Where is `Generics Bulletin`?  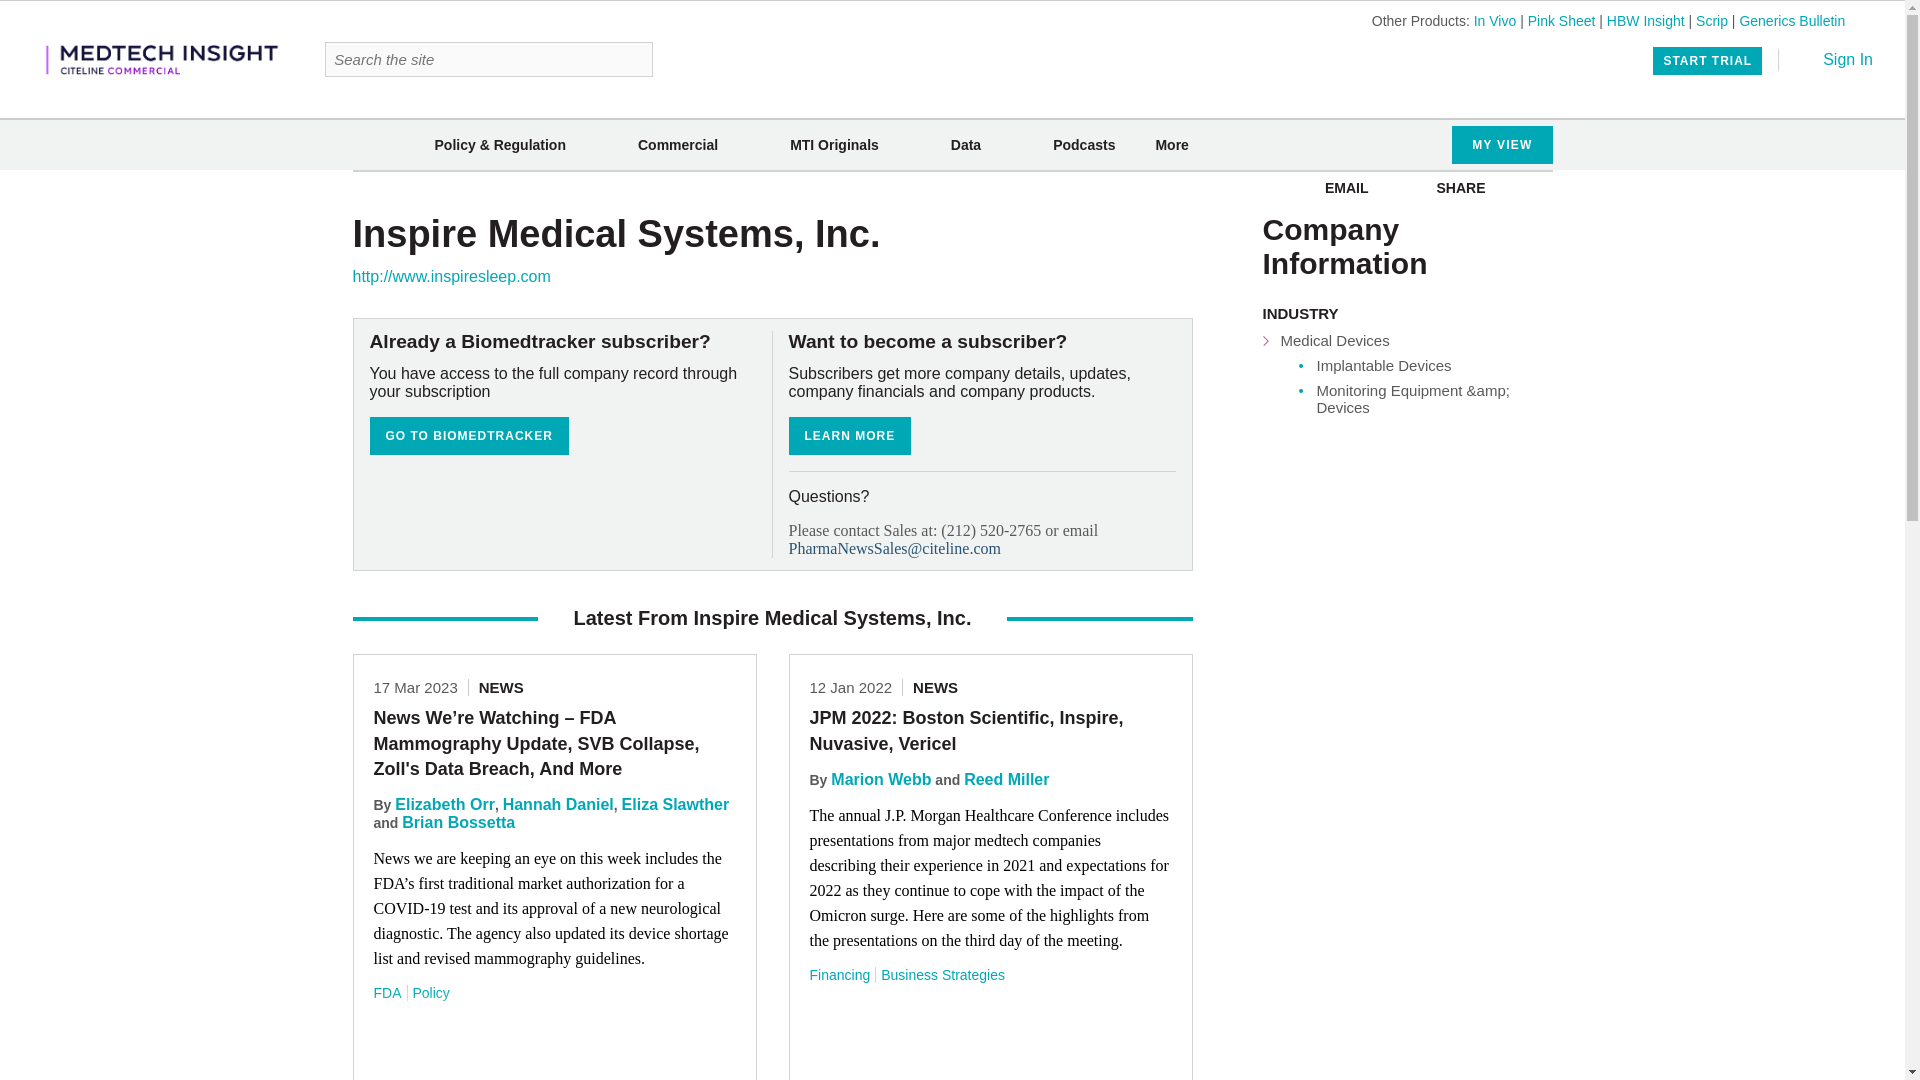
Generics Bulletin is located at coordinates (1792, 20).